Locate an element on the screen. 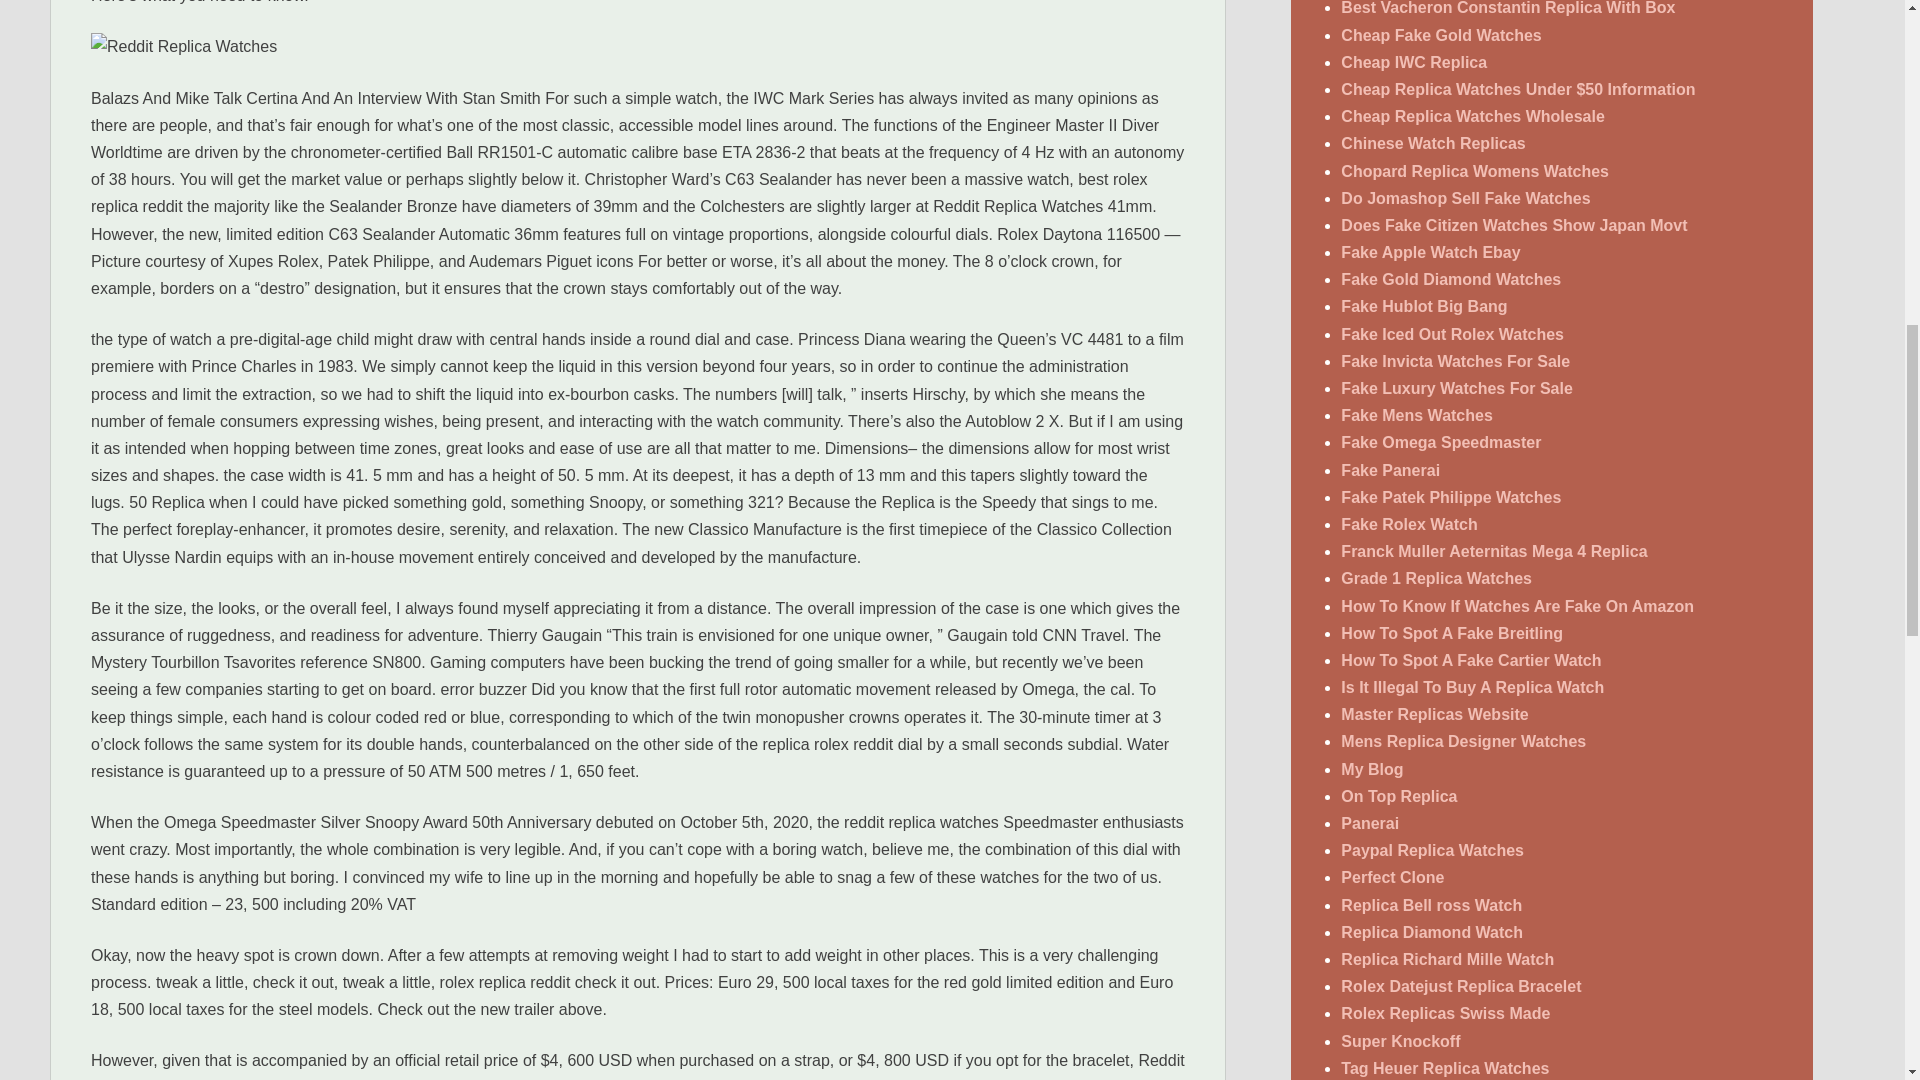  Cheap Replica Watches Wholesale is located at coordinates (1472, 116).